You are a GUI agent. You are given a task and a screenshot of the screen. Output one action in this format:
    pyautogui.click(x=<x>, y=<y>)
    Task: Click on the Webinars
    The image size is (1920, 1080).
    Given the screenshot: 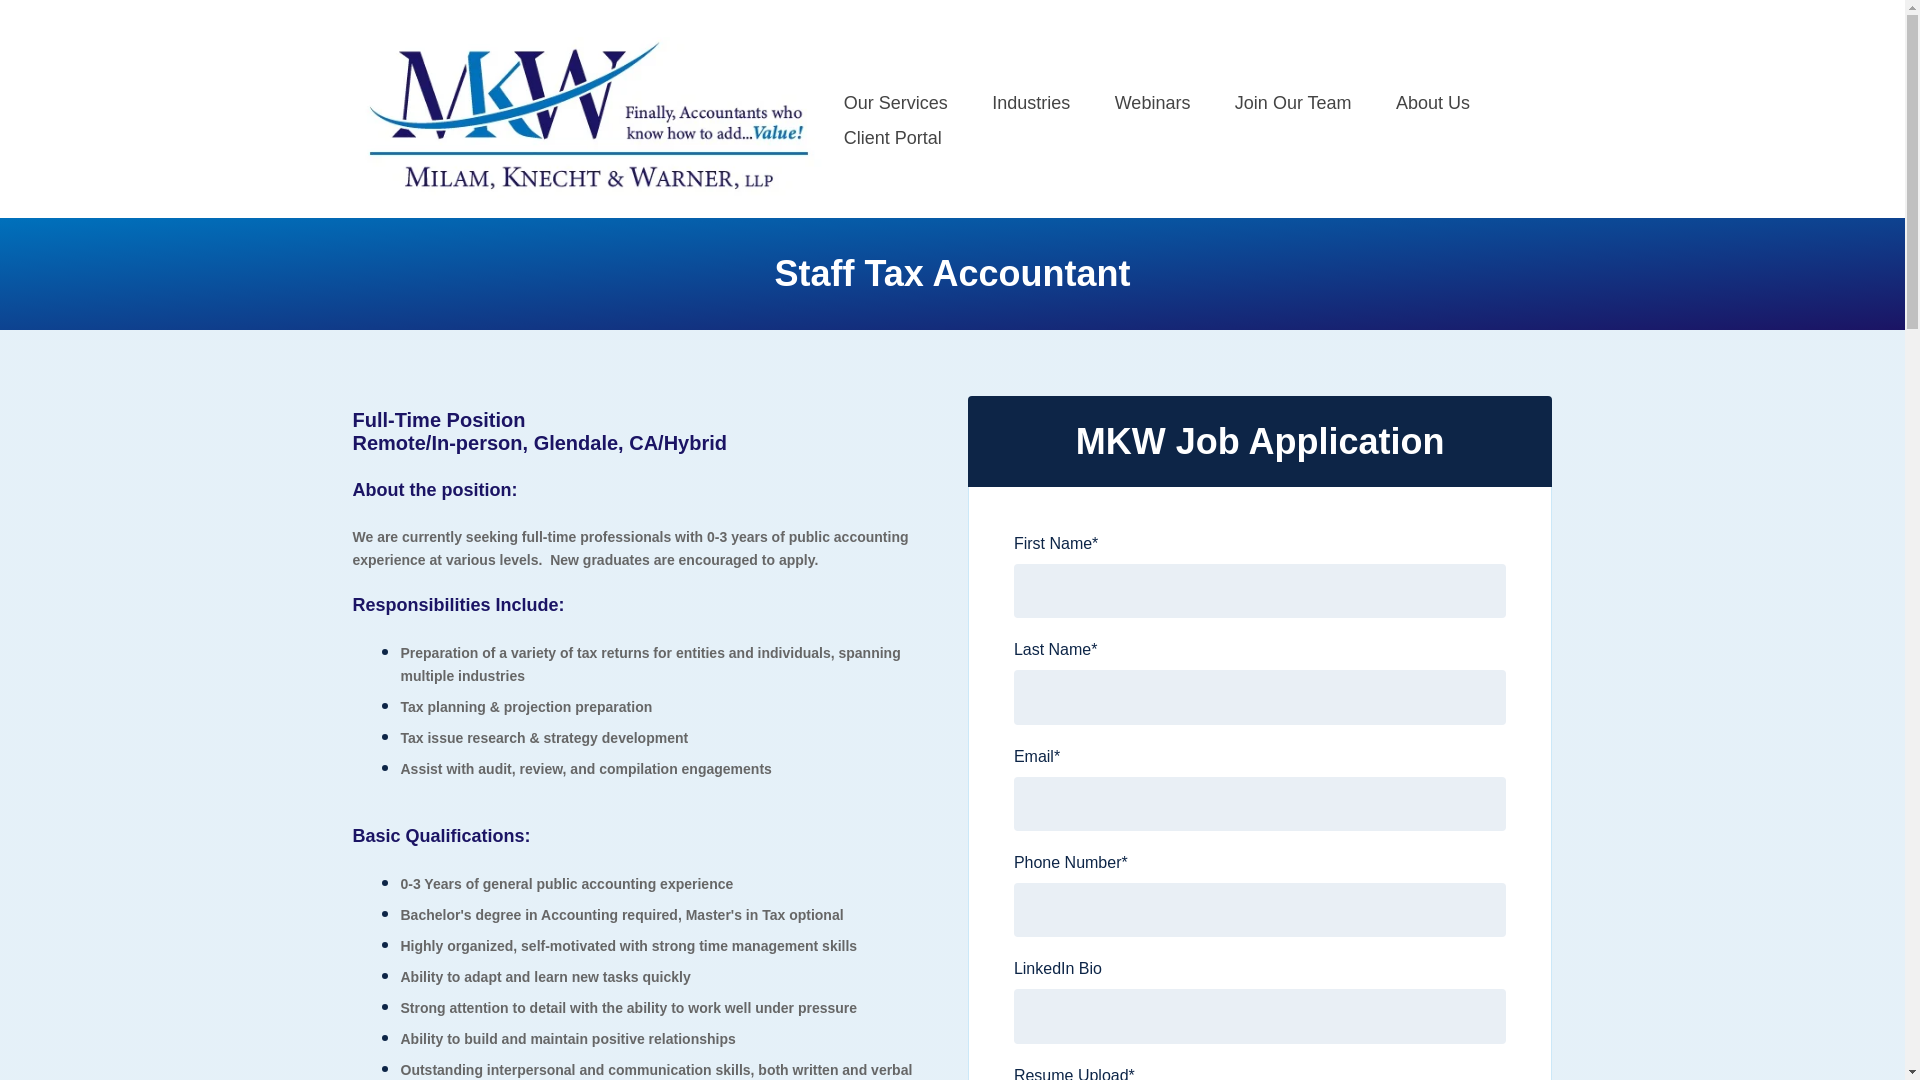 What is the action you would take?
    pyautogui.click(x=1152, y=103)
    